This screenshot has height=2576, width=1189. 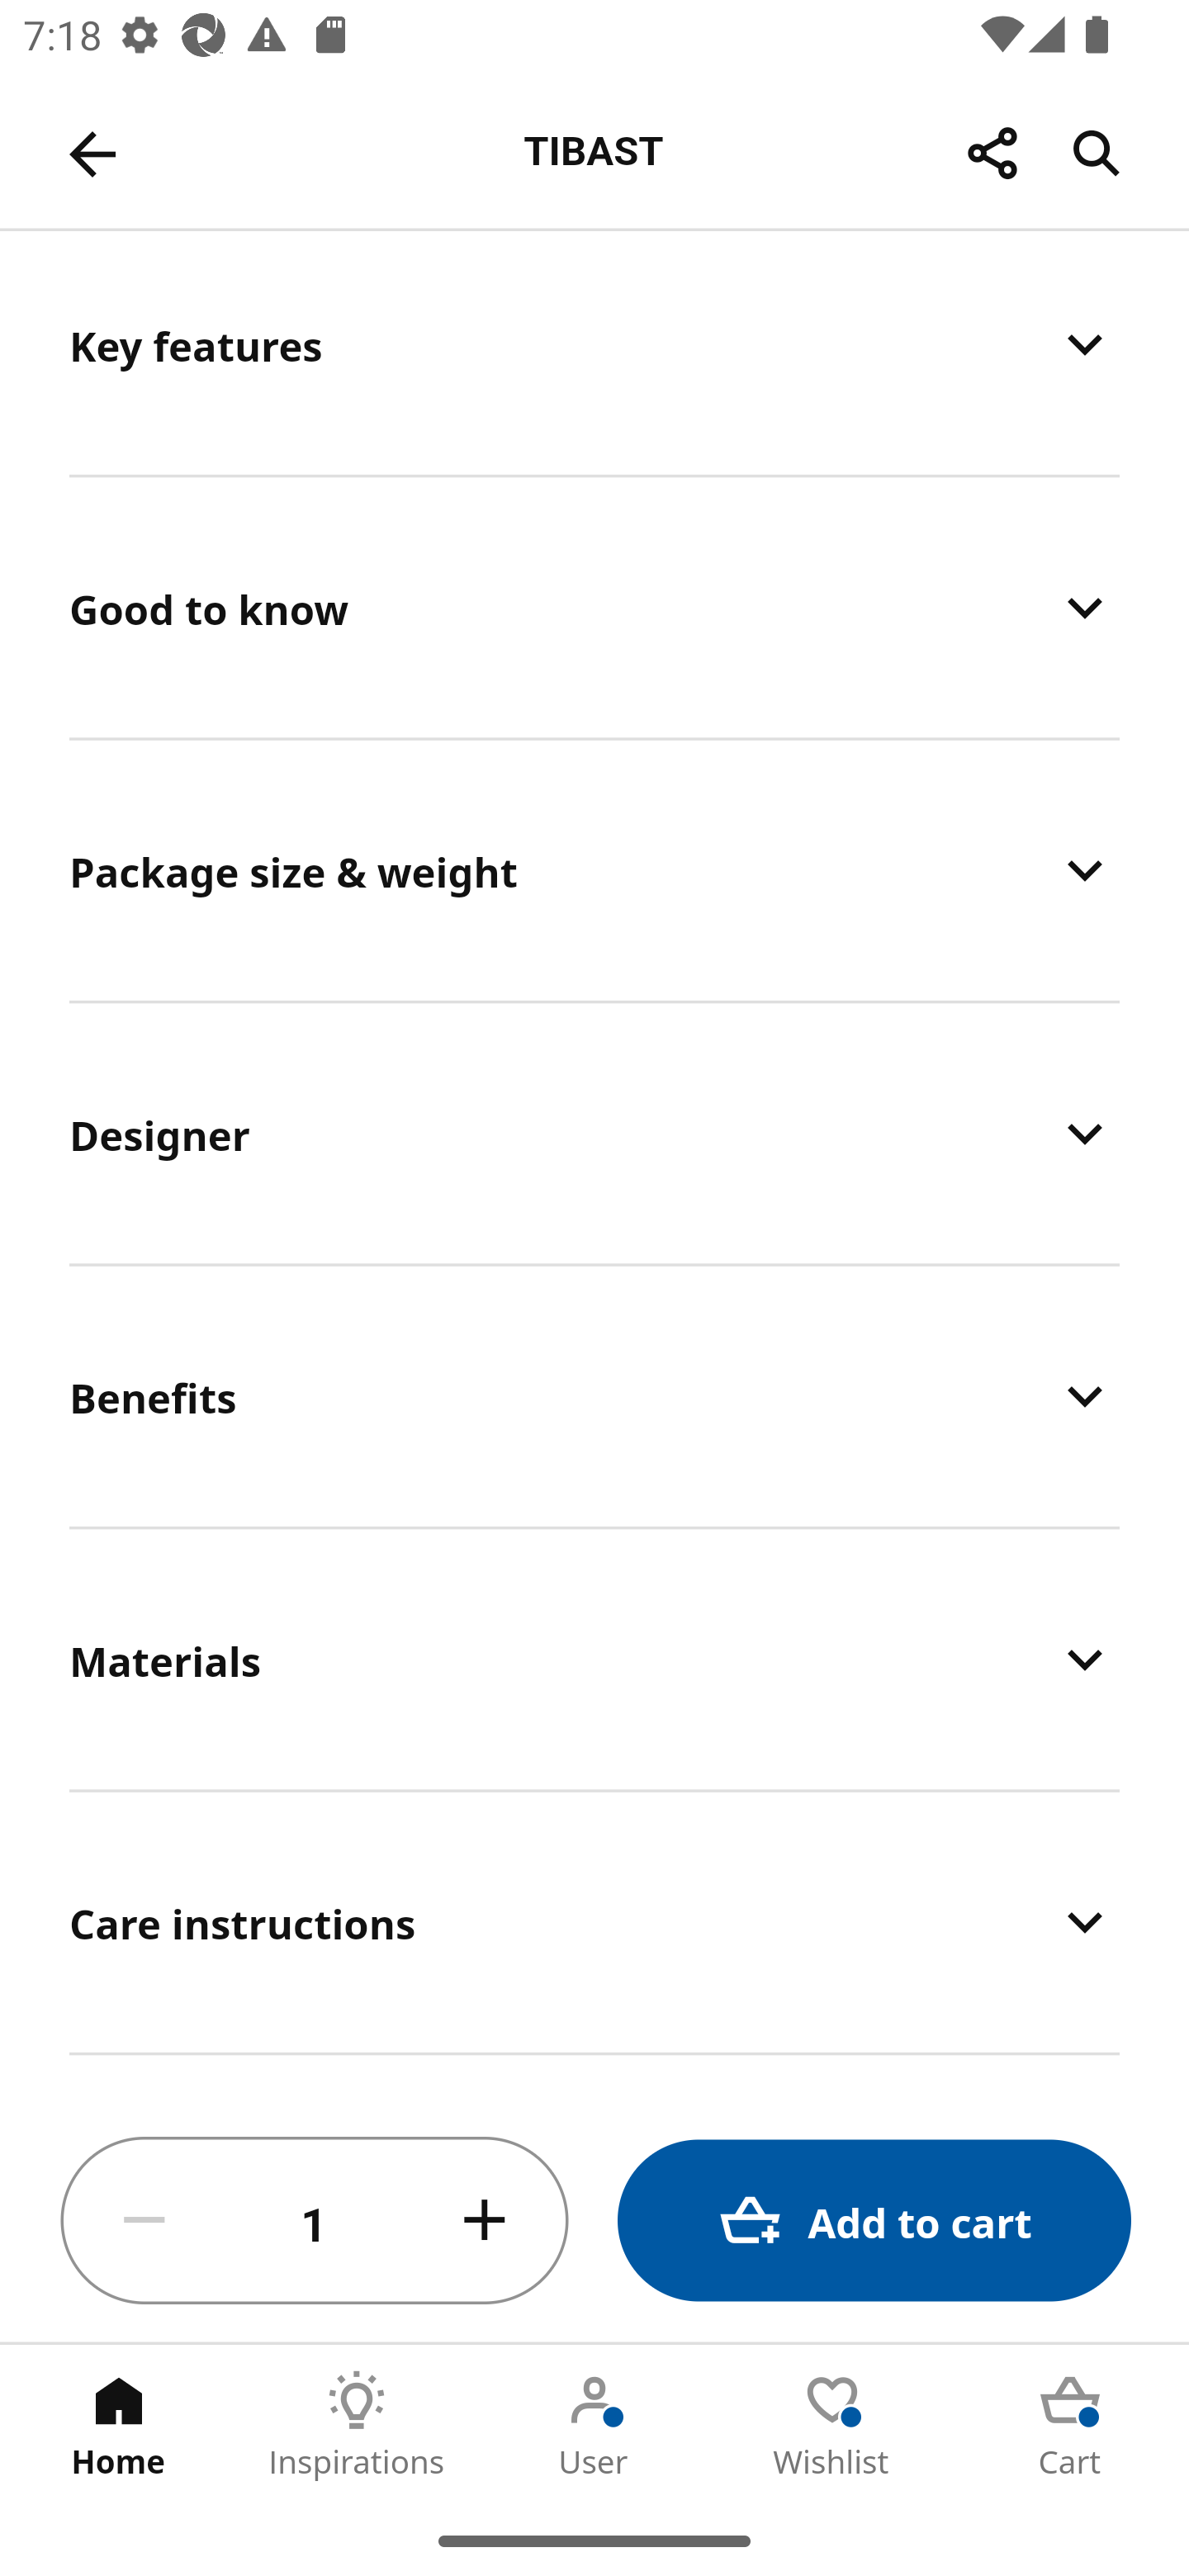 I want to click on Care instructions, so click(x=594, y=1922).